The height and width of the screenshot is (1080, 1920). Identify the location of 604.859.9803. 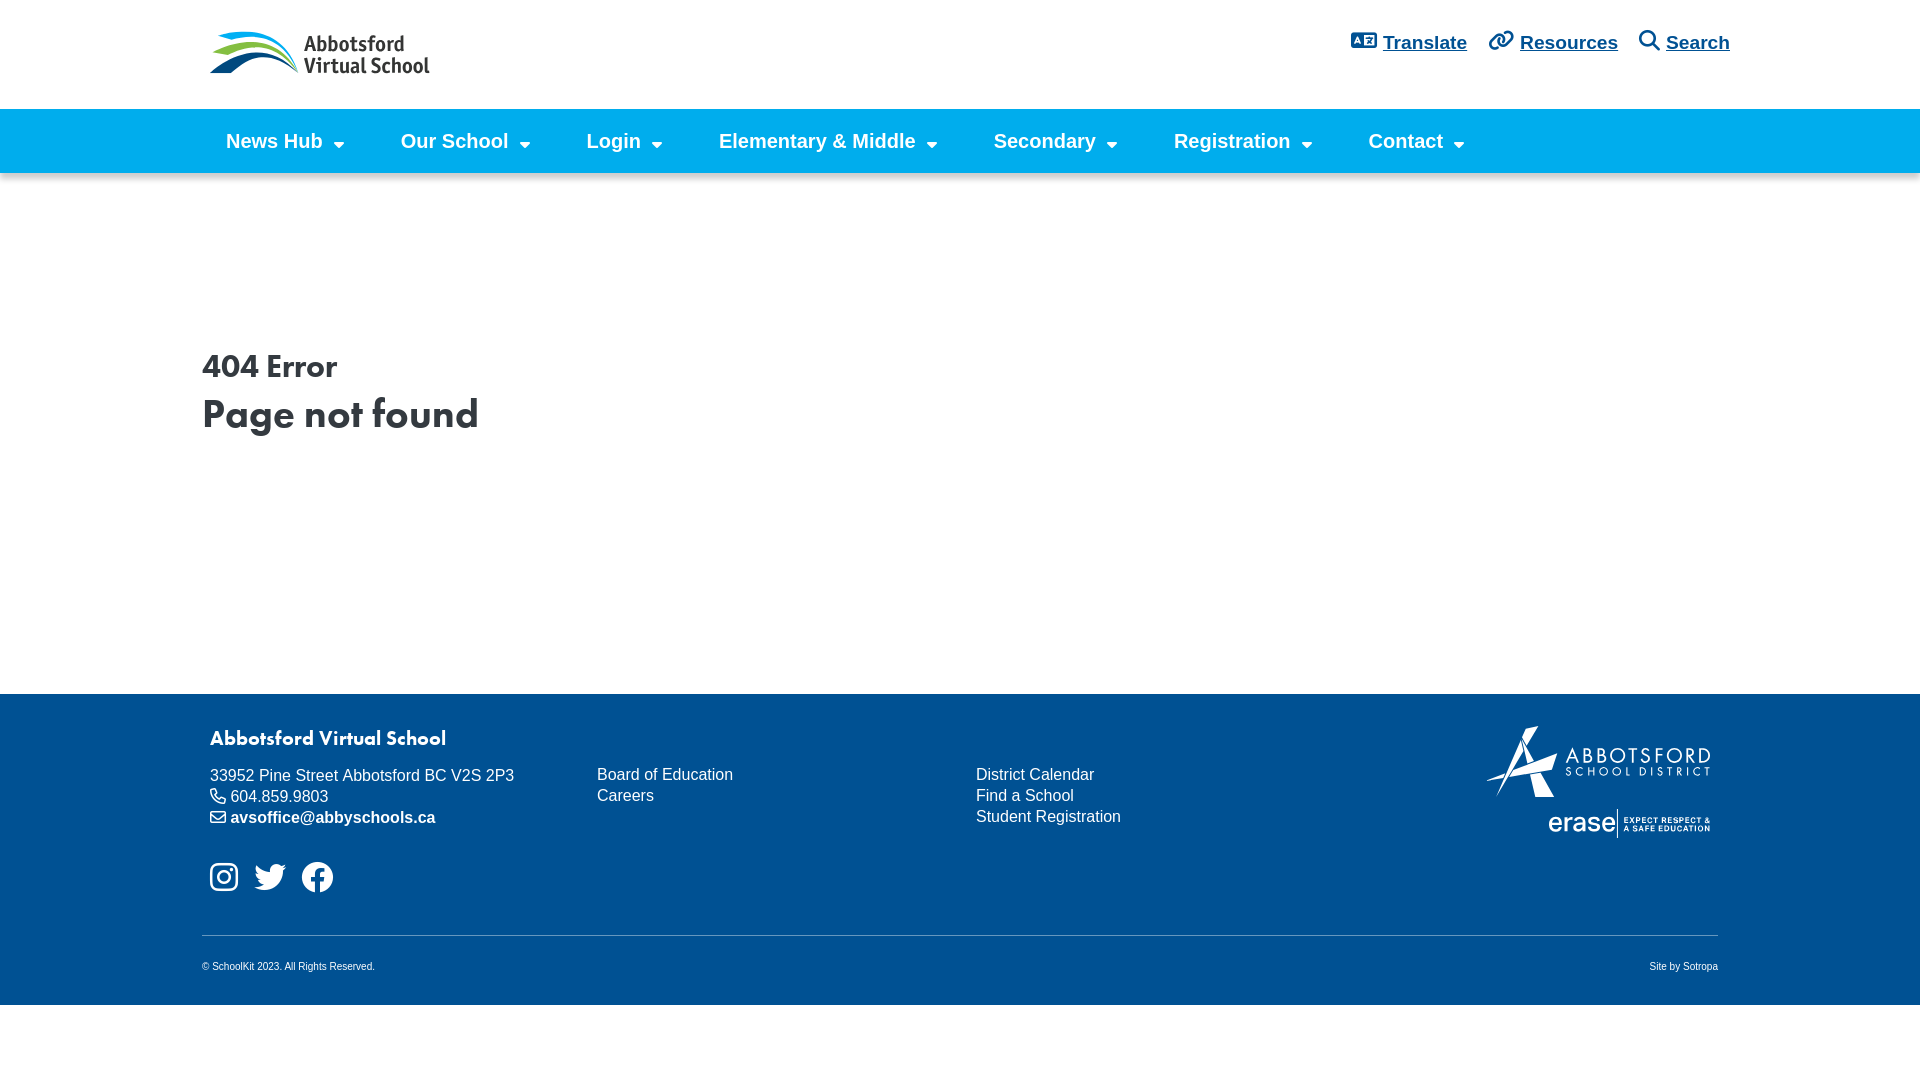
(279, 796).